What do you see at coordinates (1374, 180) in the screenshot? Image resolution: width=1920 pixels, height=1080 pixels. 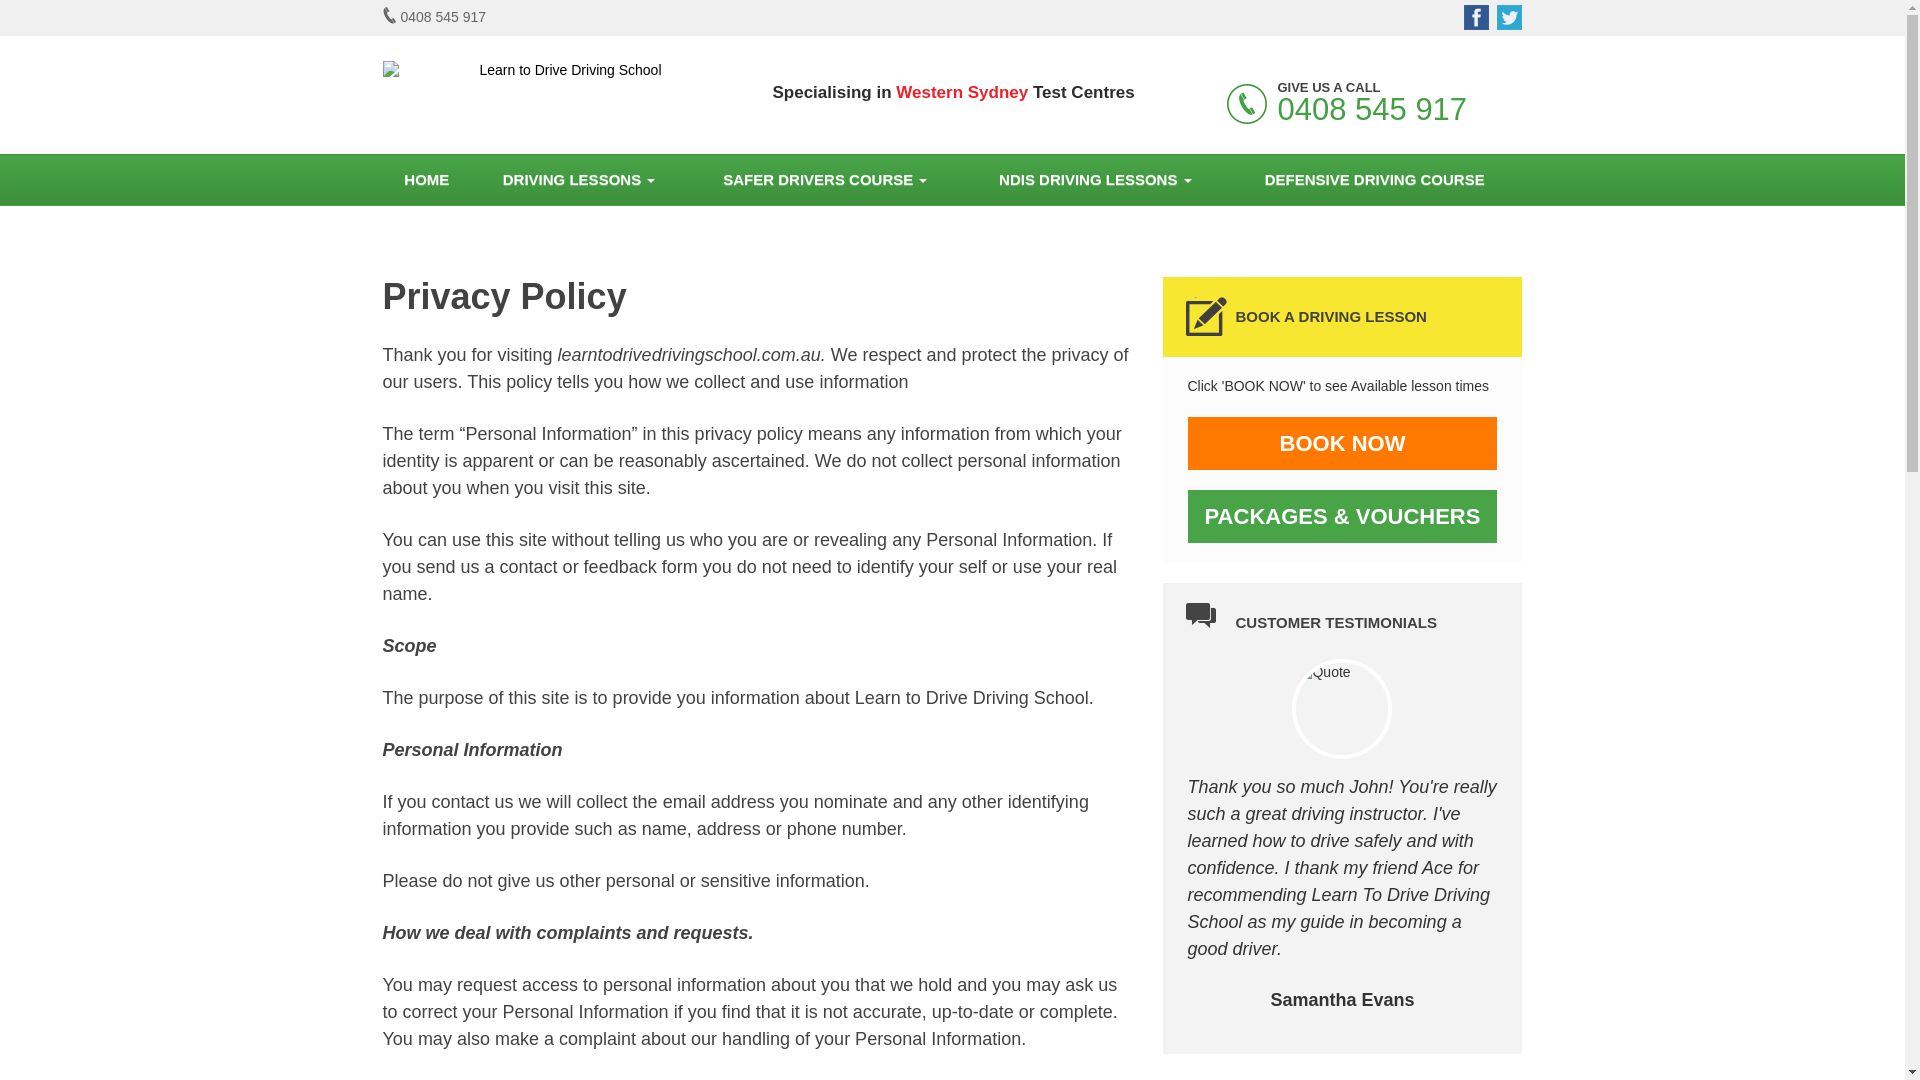 I see `DEFENSIVE DRIVING COURSE` at bounding box center [1374, 180].